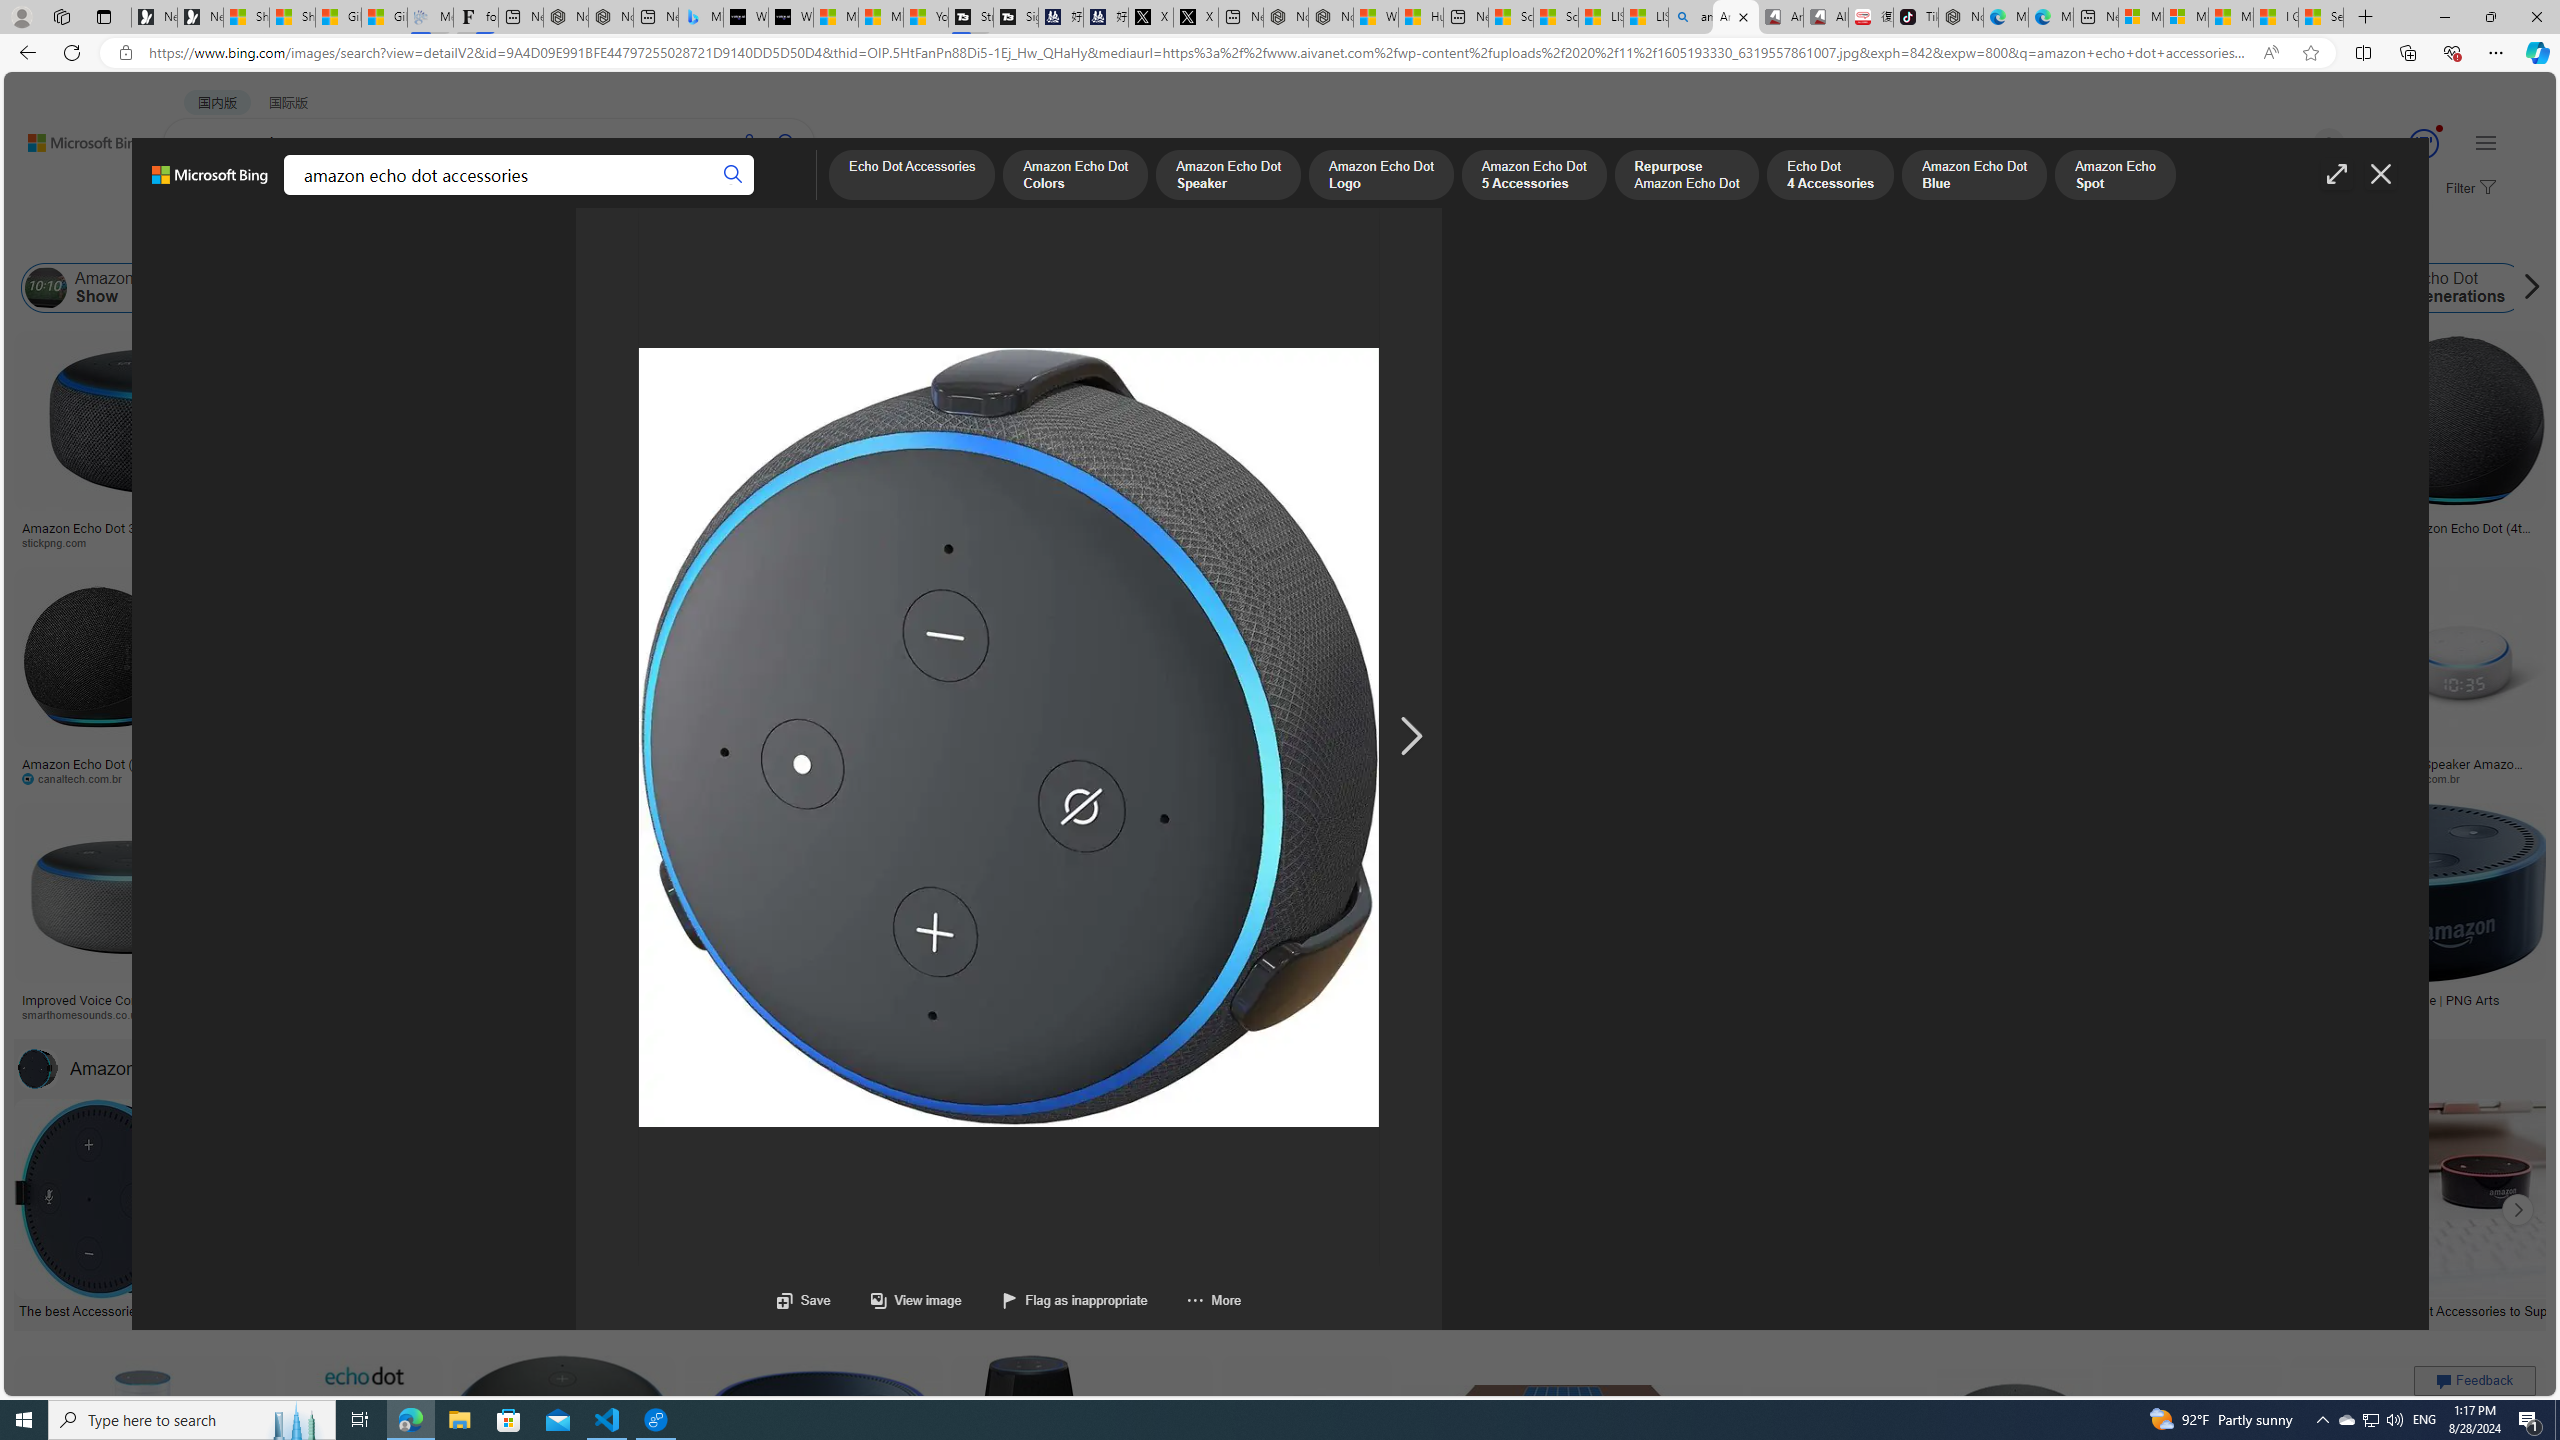 This screenshot has height=1440, width=2560. I want to click on Full screen, so click(2336, 174).